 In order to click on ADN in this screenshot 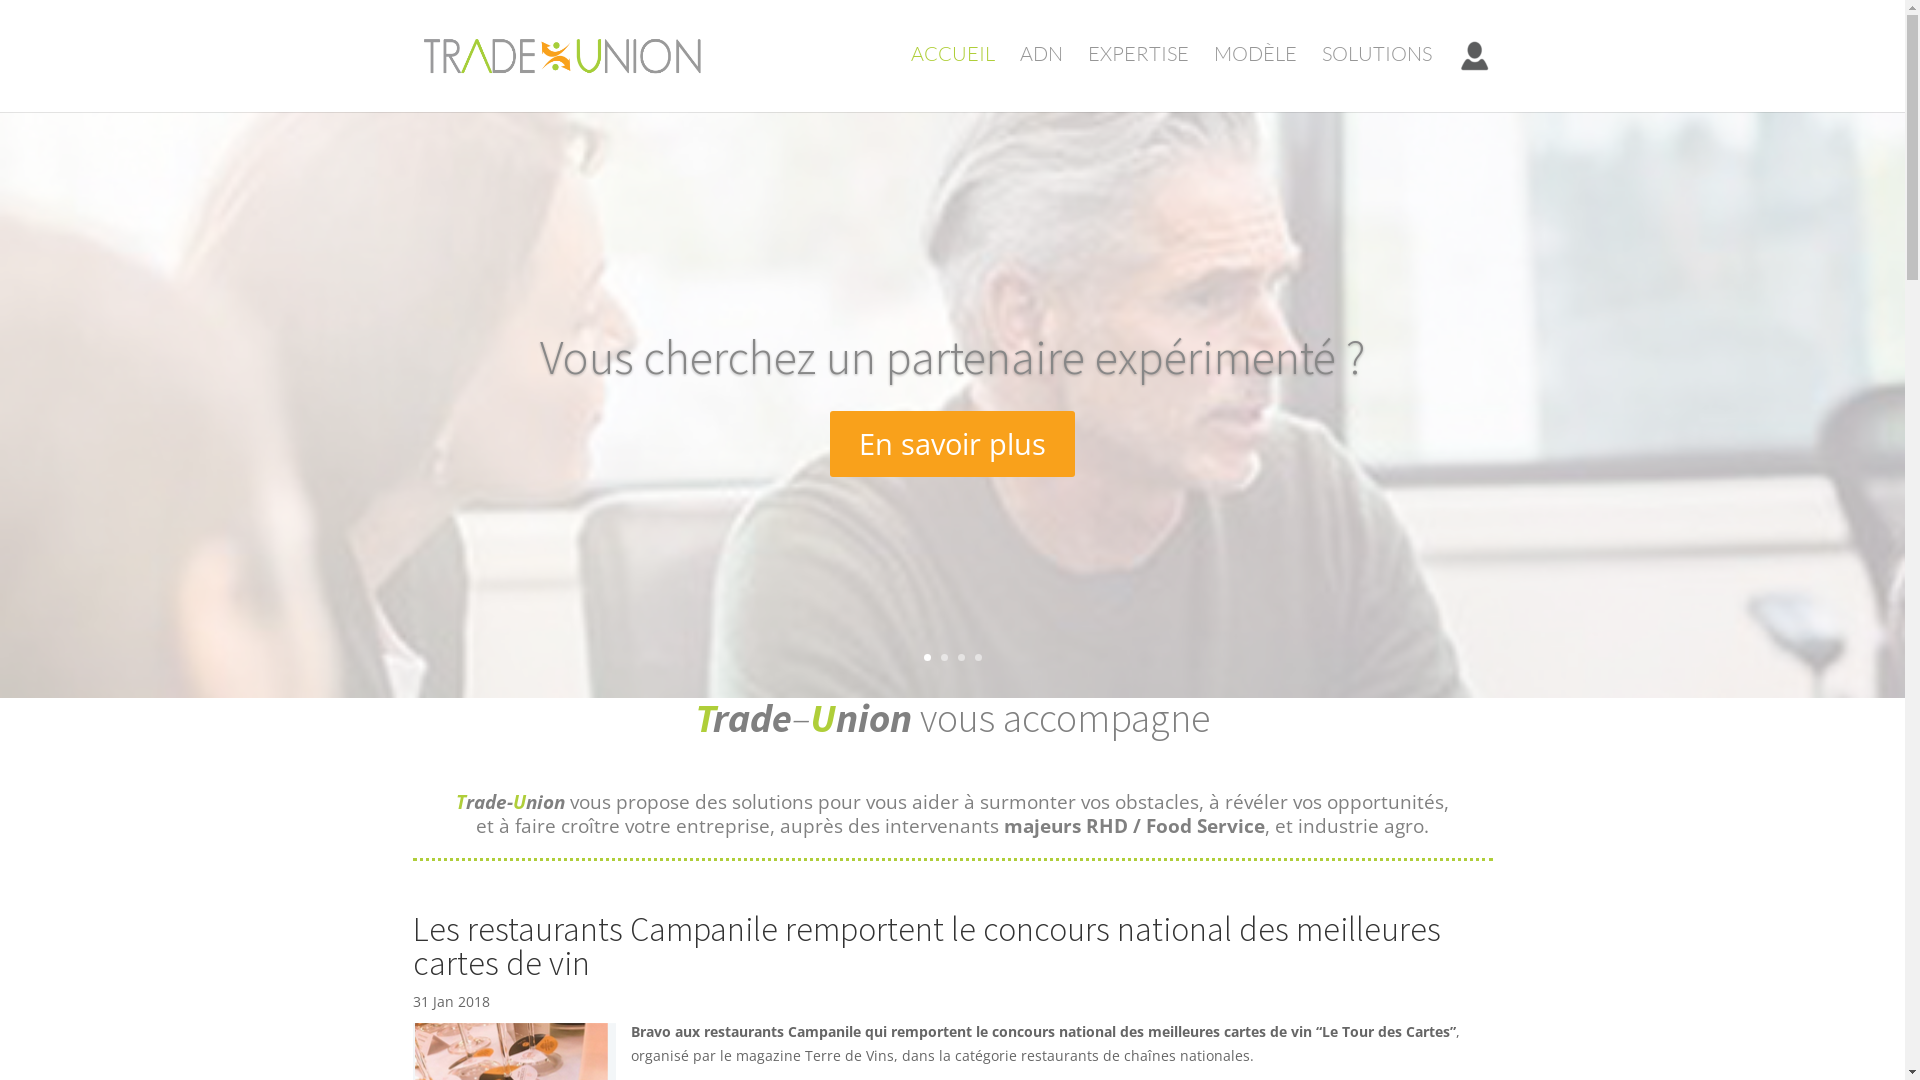, I will do `click(1042, 74)`.